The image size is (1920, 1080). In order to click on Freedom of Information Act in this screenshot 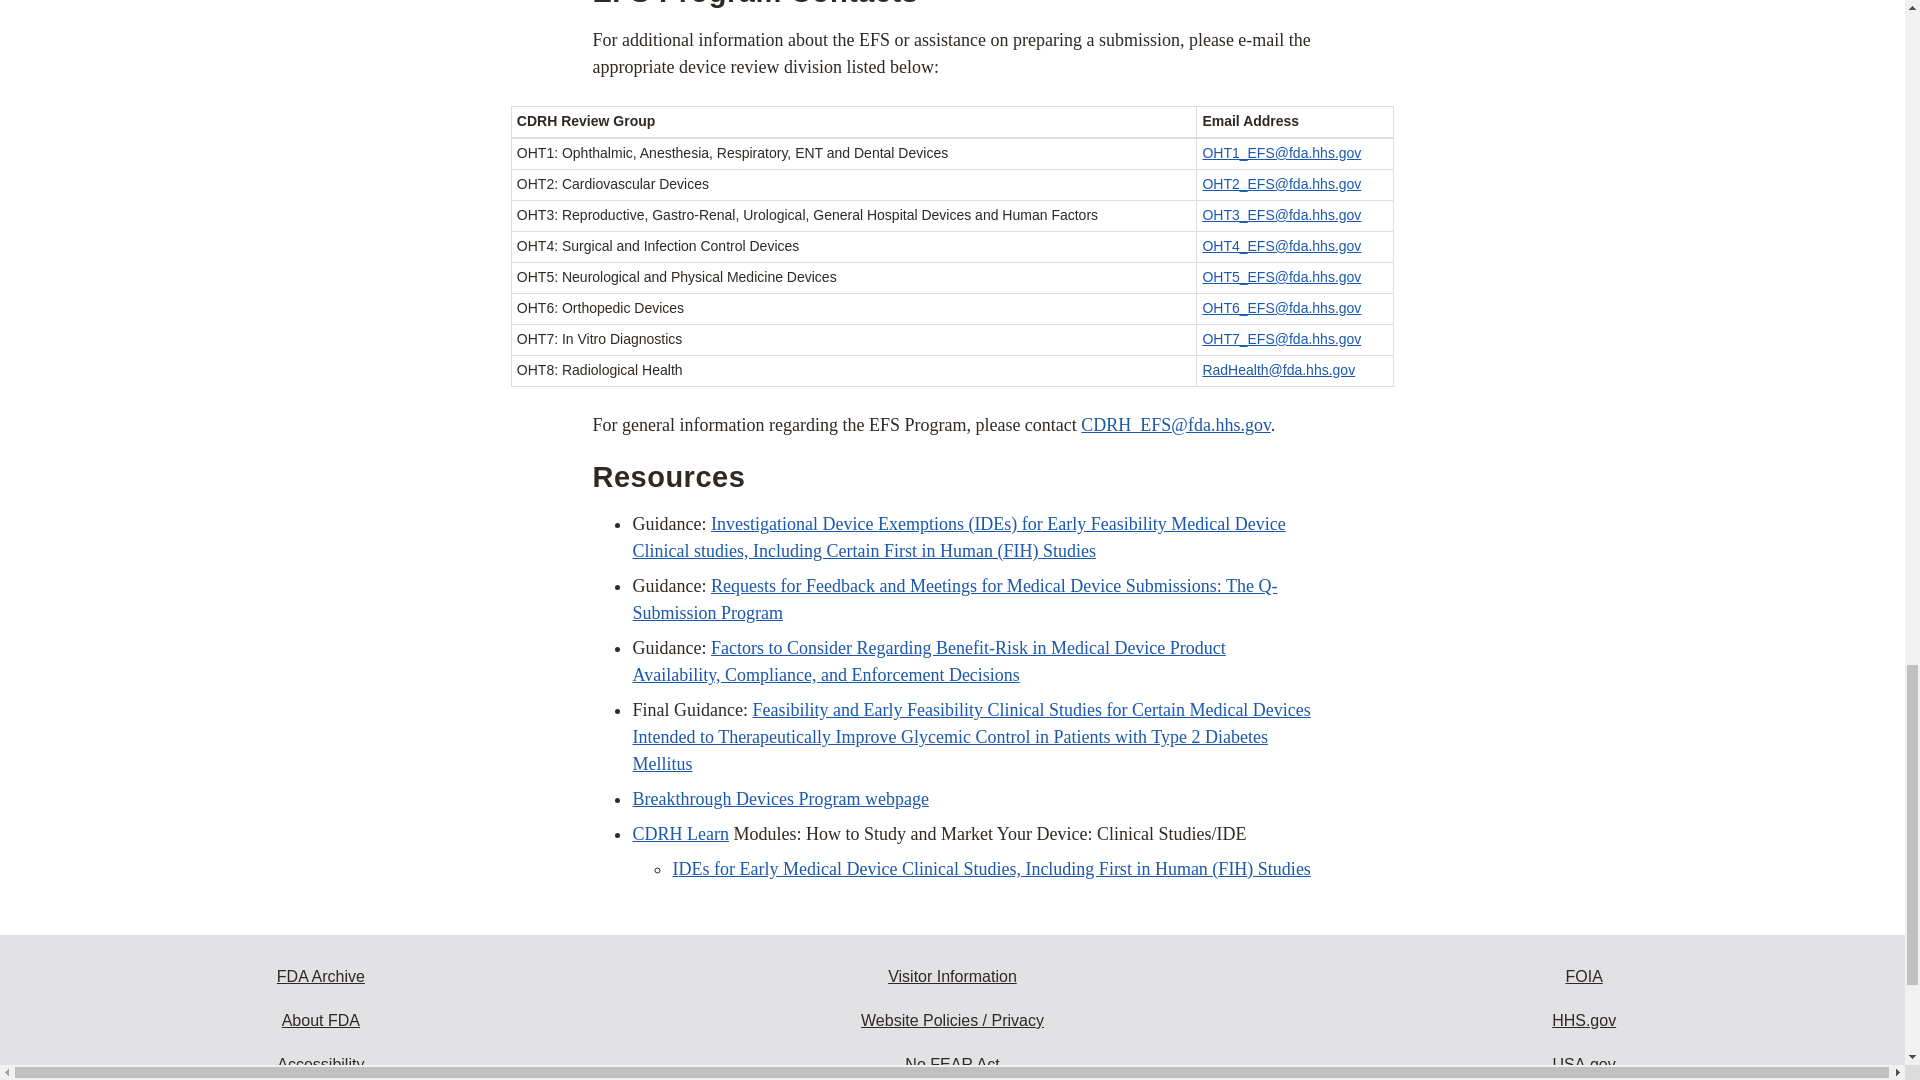, I will do `click(1584, 976)`.